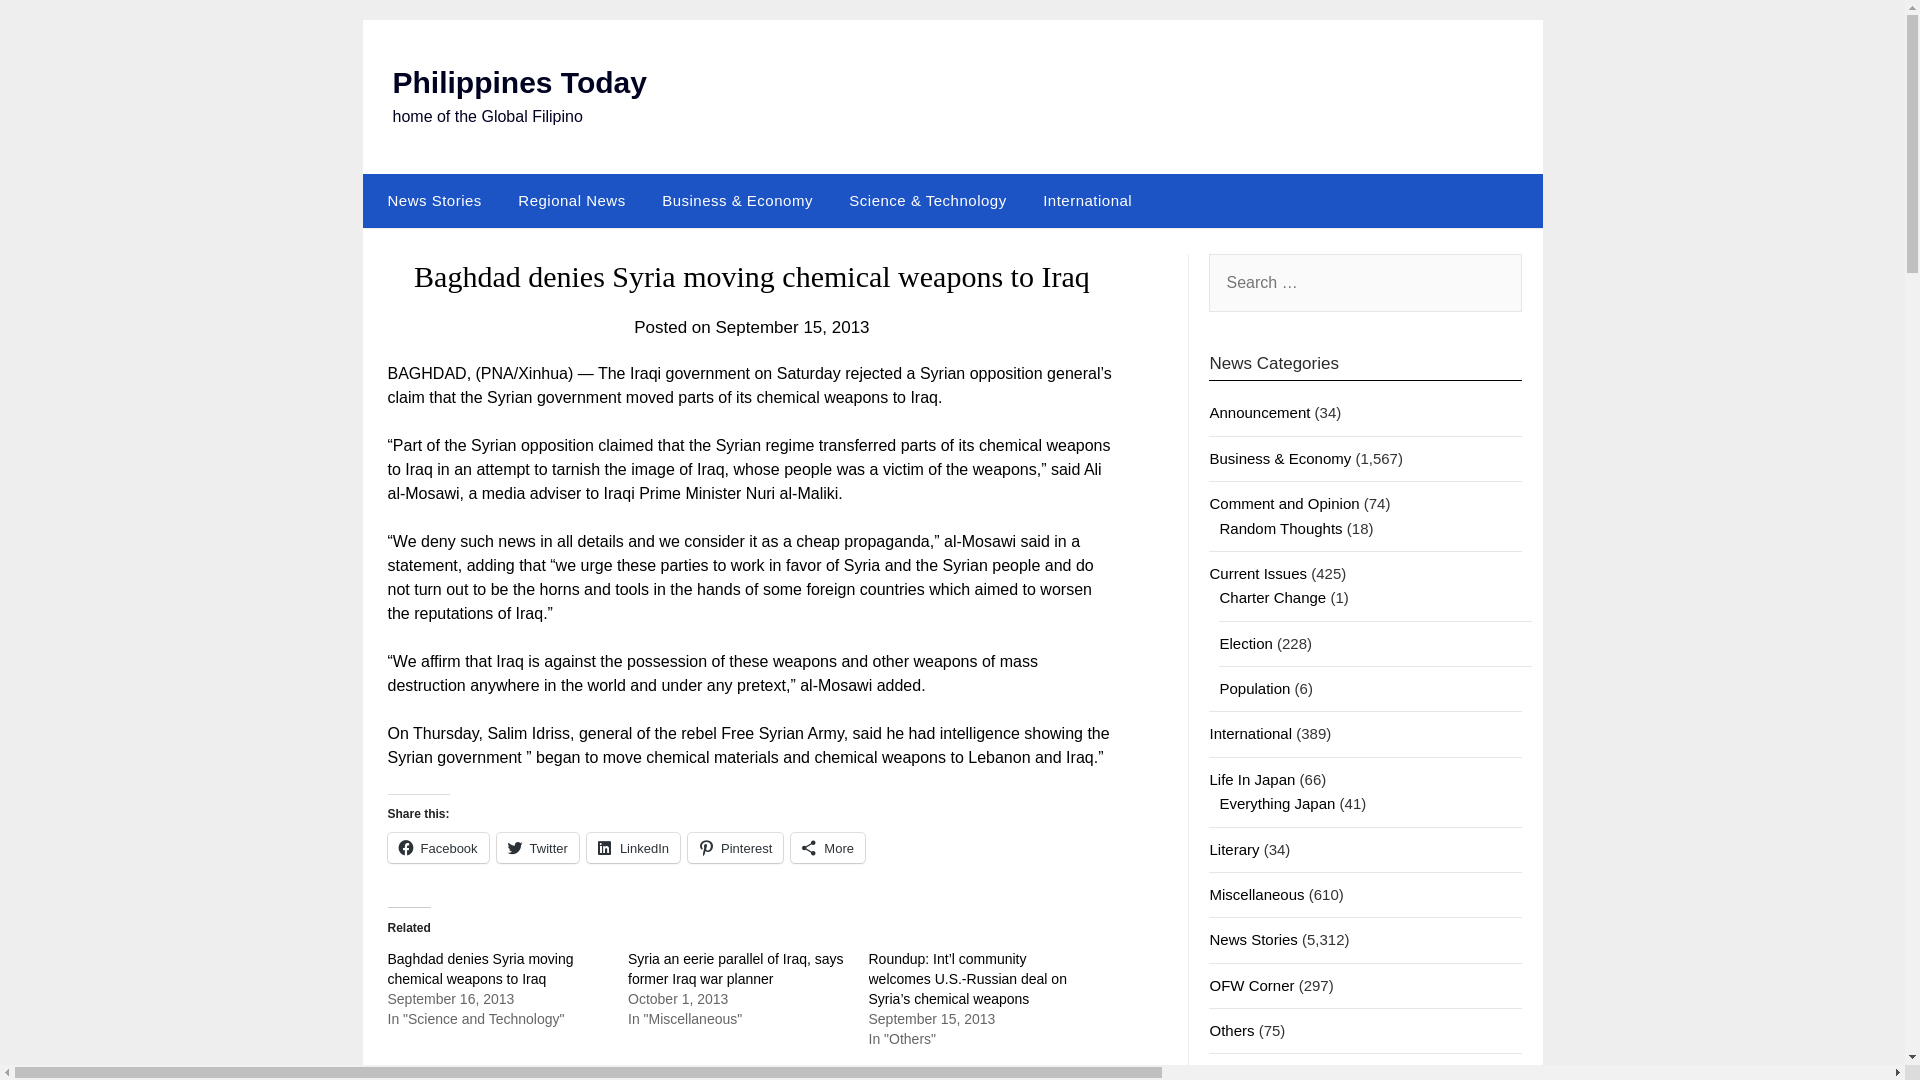  I want to click on International, so click(1088, 200).